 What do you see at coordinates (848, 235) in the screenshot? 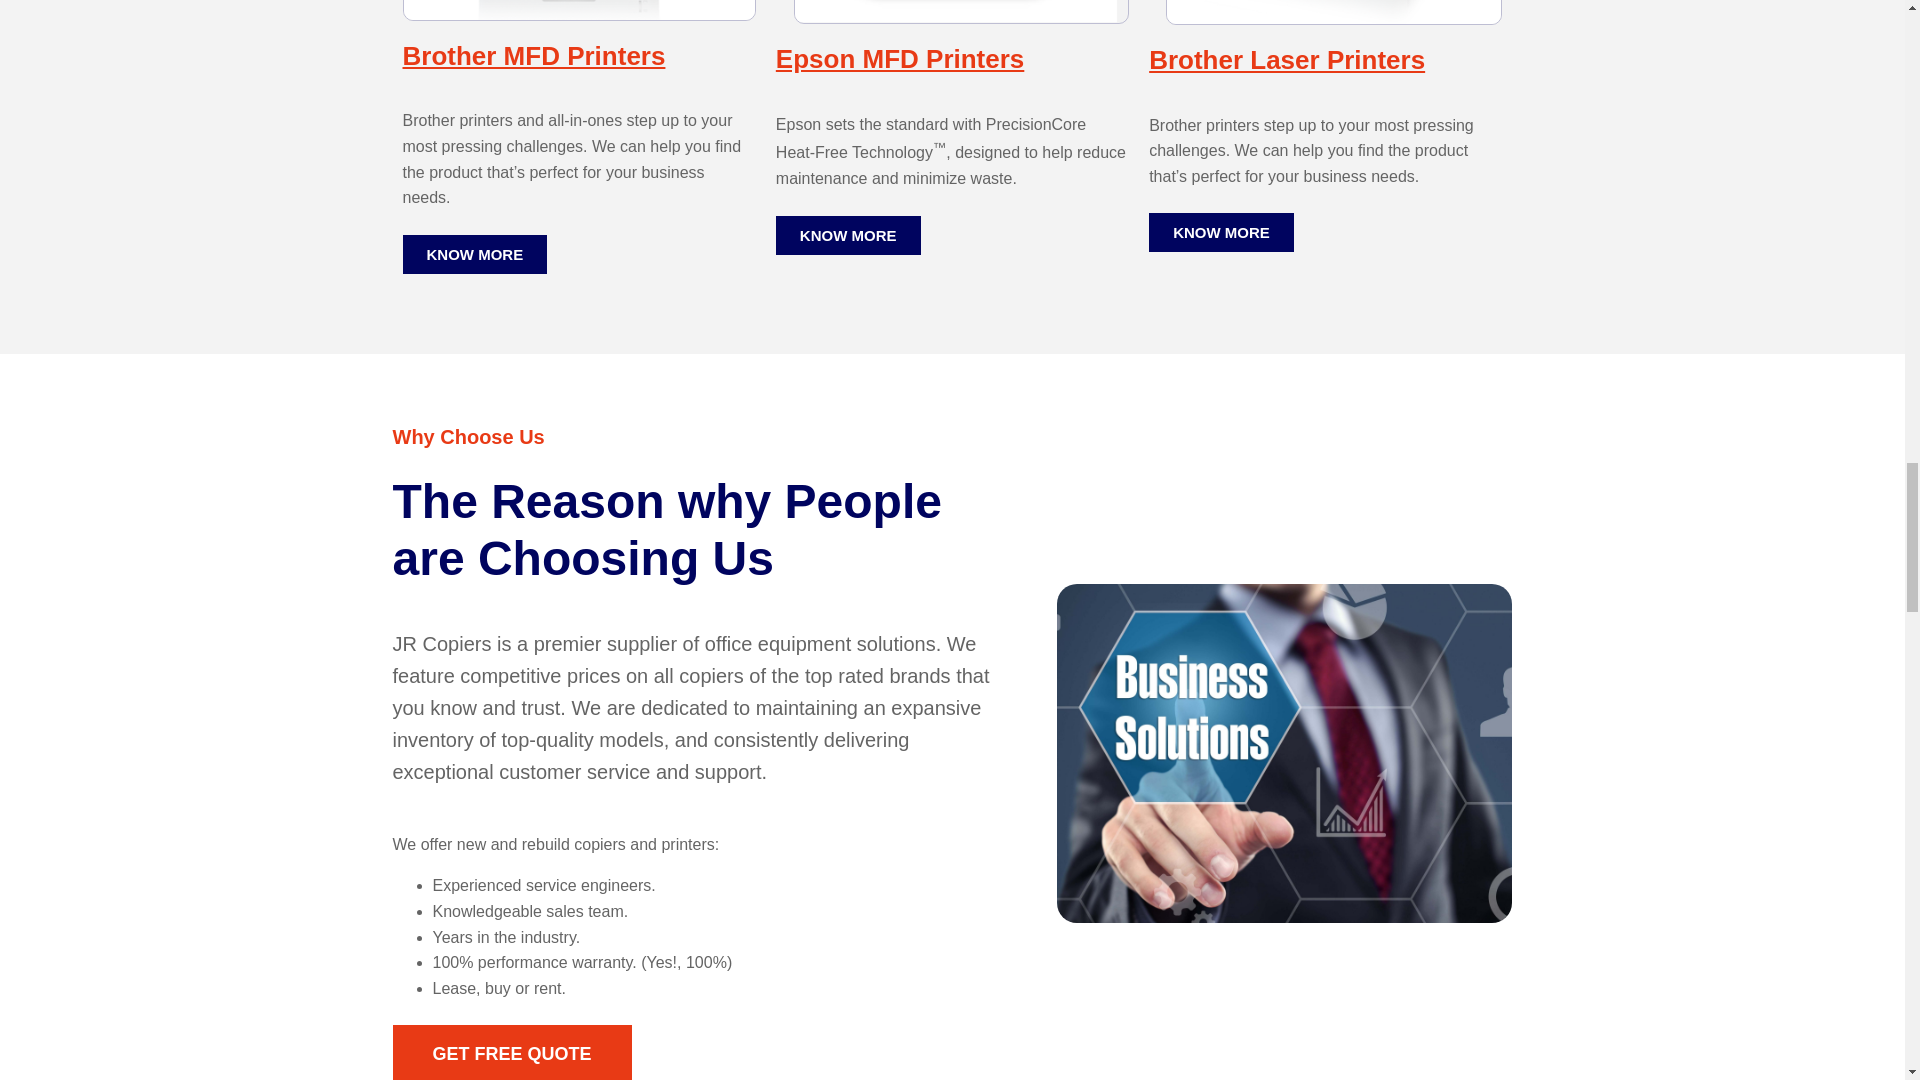
I see `KNOW MORE` at bounding box center [848, 235].